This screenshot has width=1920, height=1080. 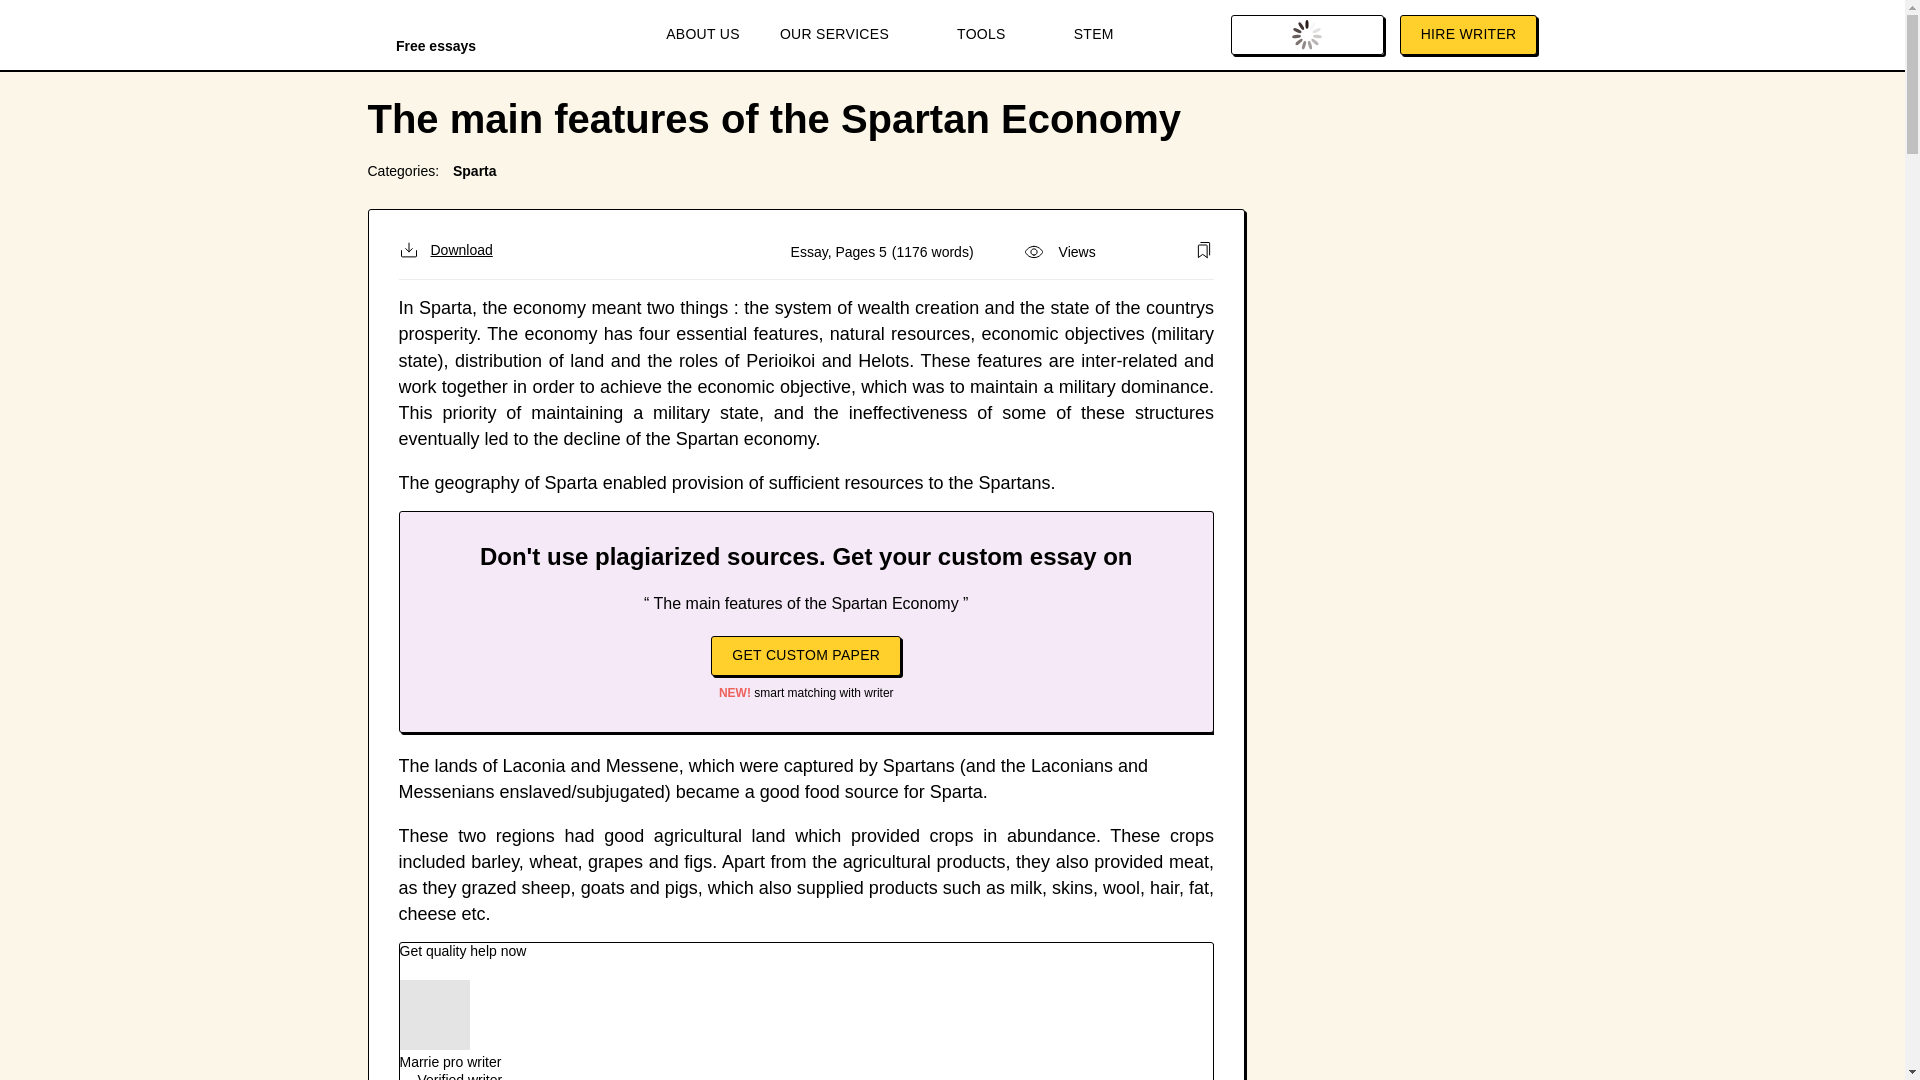 What do you see at coordinates (436, 38) in the screenshot?
I see `Free essays` at bounding box center [436, 38].